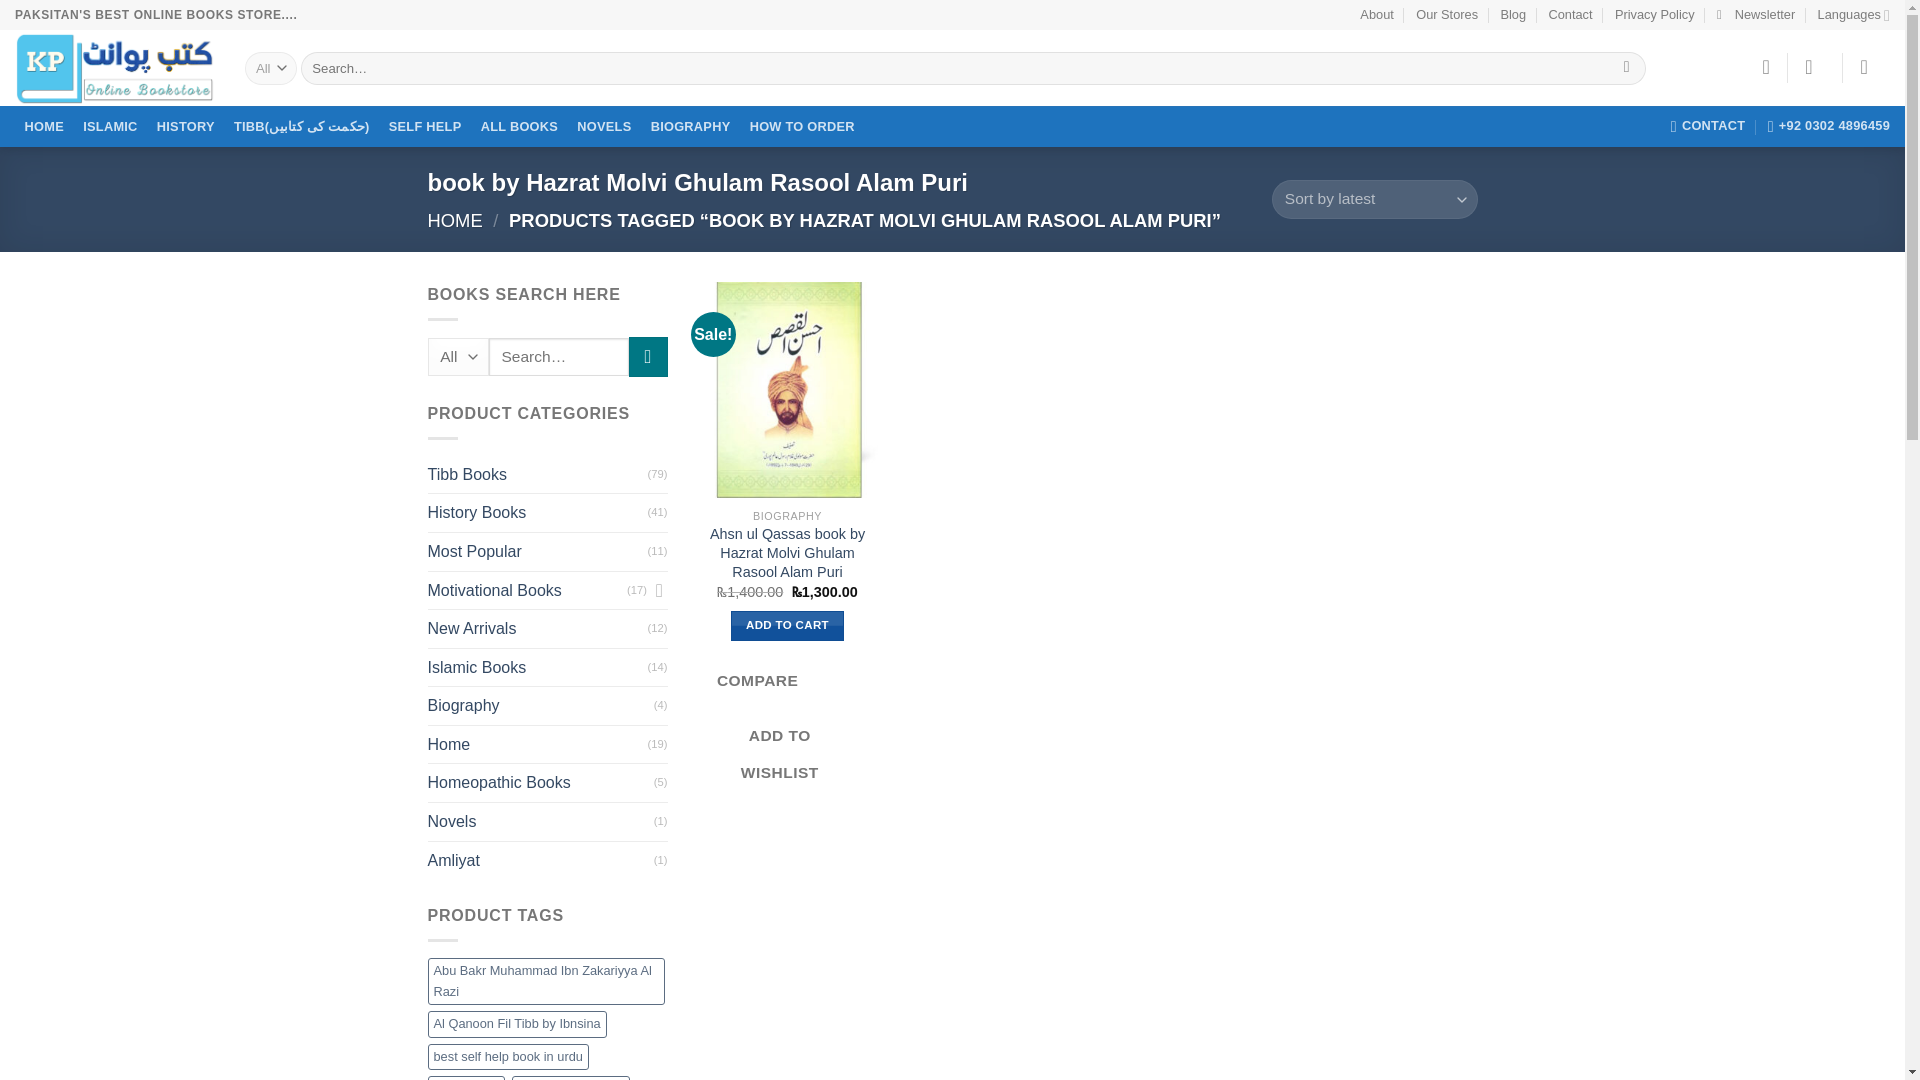 The height and width of the screenshot is (1080, 1920). Describe the element at coordinates (1447, 15) in the screenshot. I see `Our Stores` at that location.